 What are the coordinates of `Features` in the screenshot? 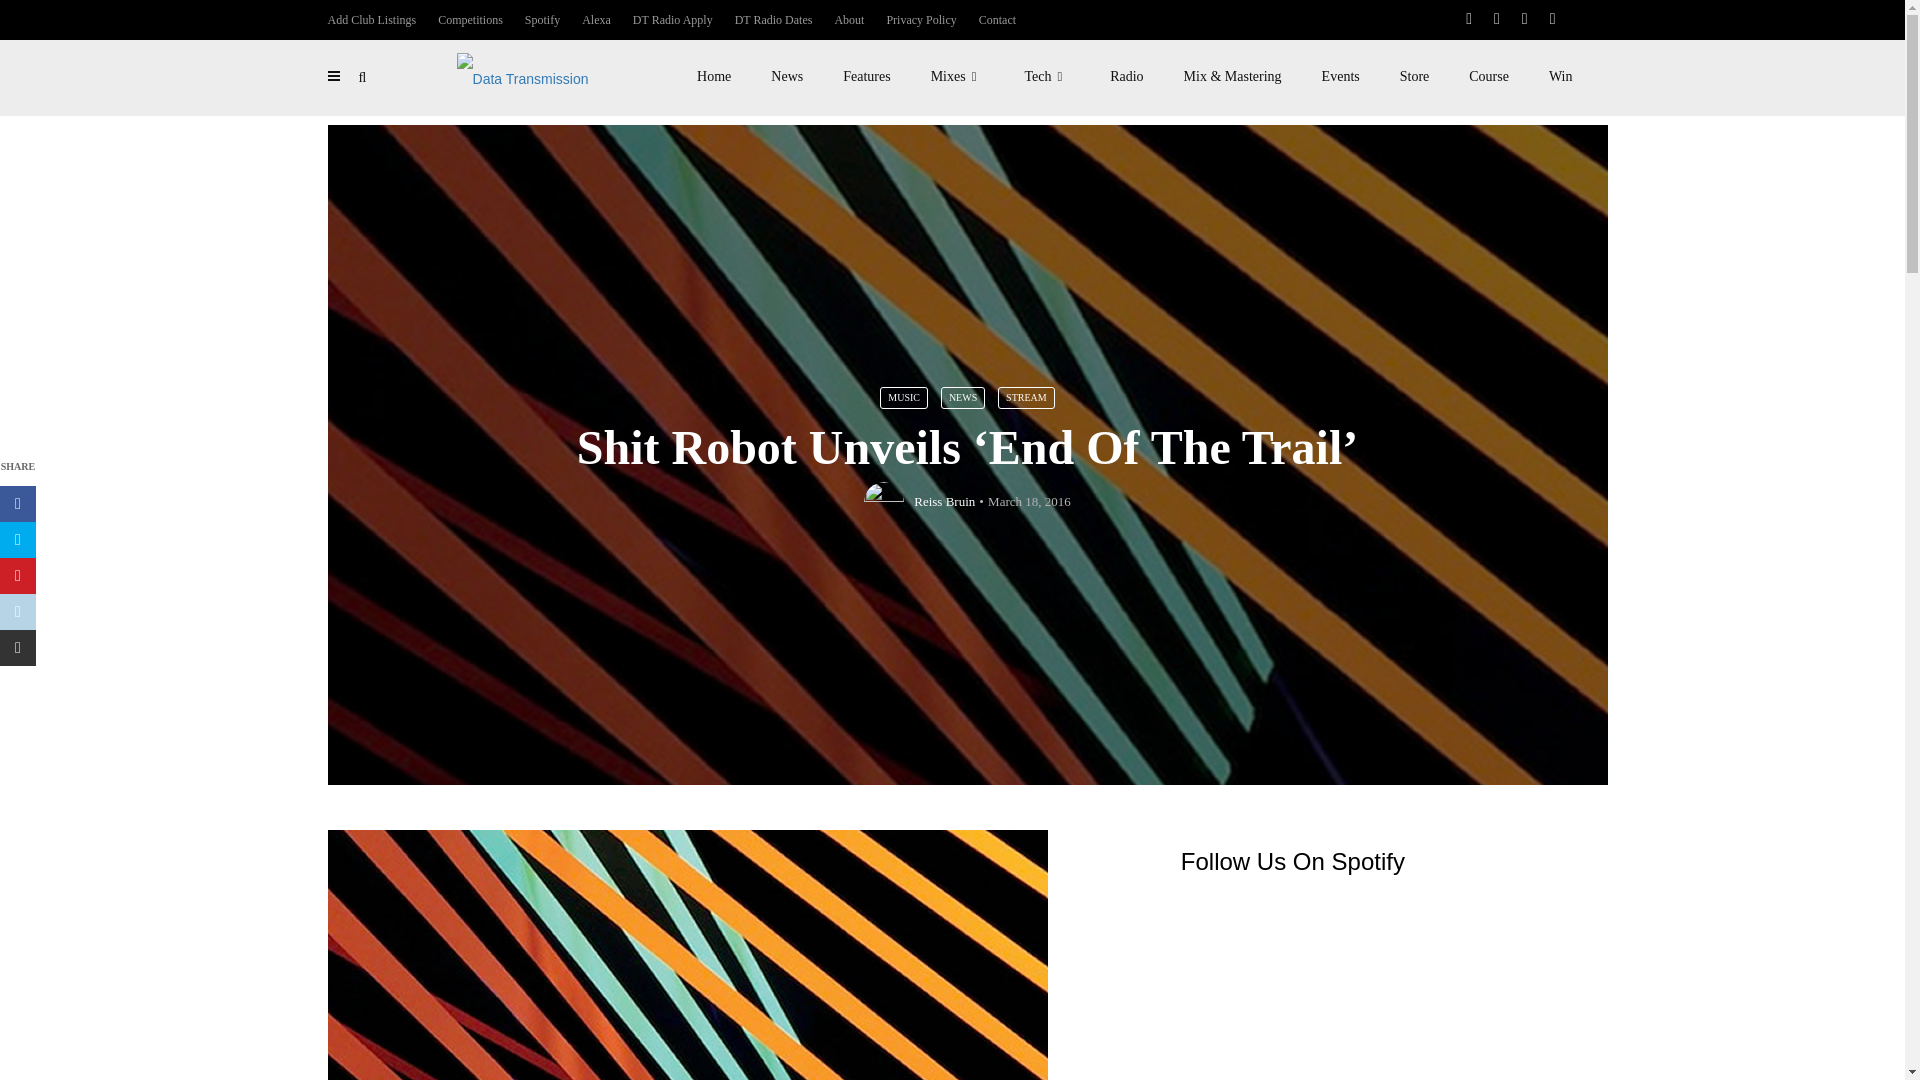 It's located at (866, 76).